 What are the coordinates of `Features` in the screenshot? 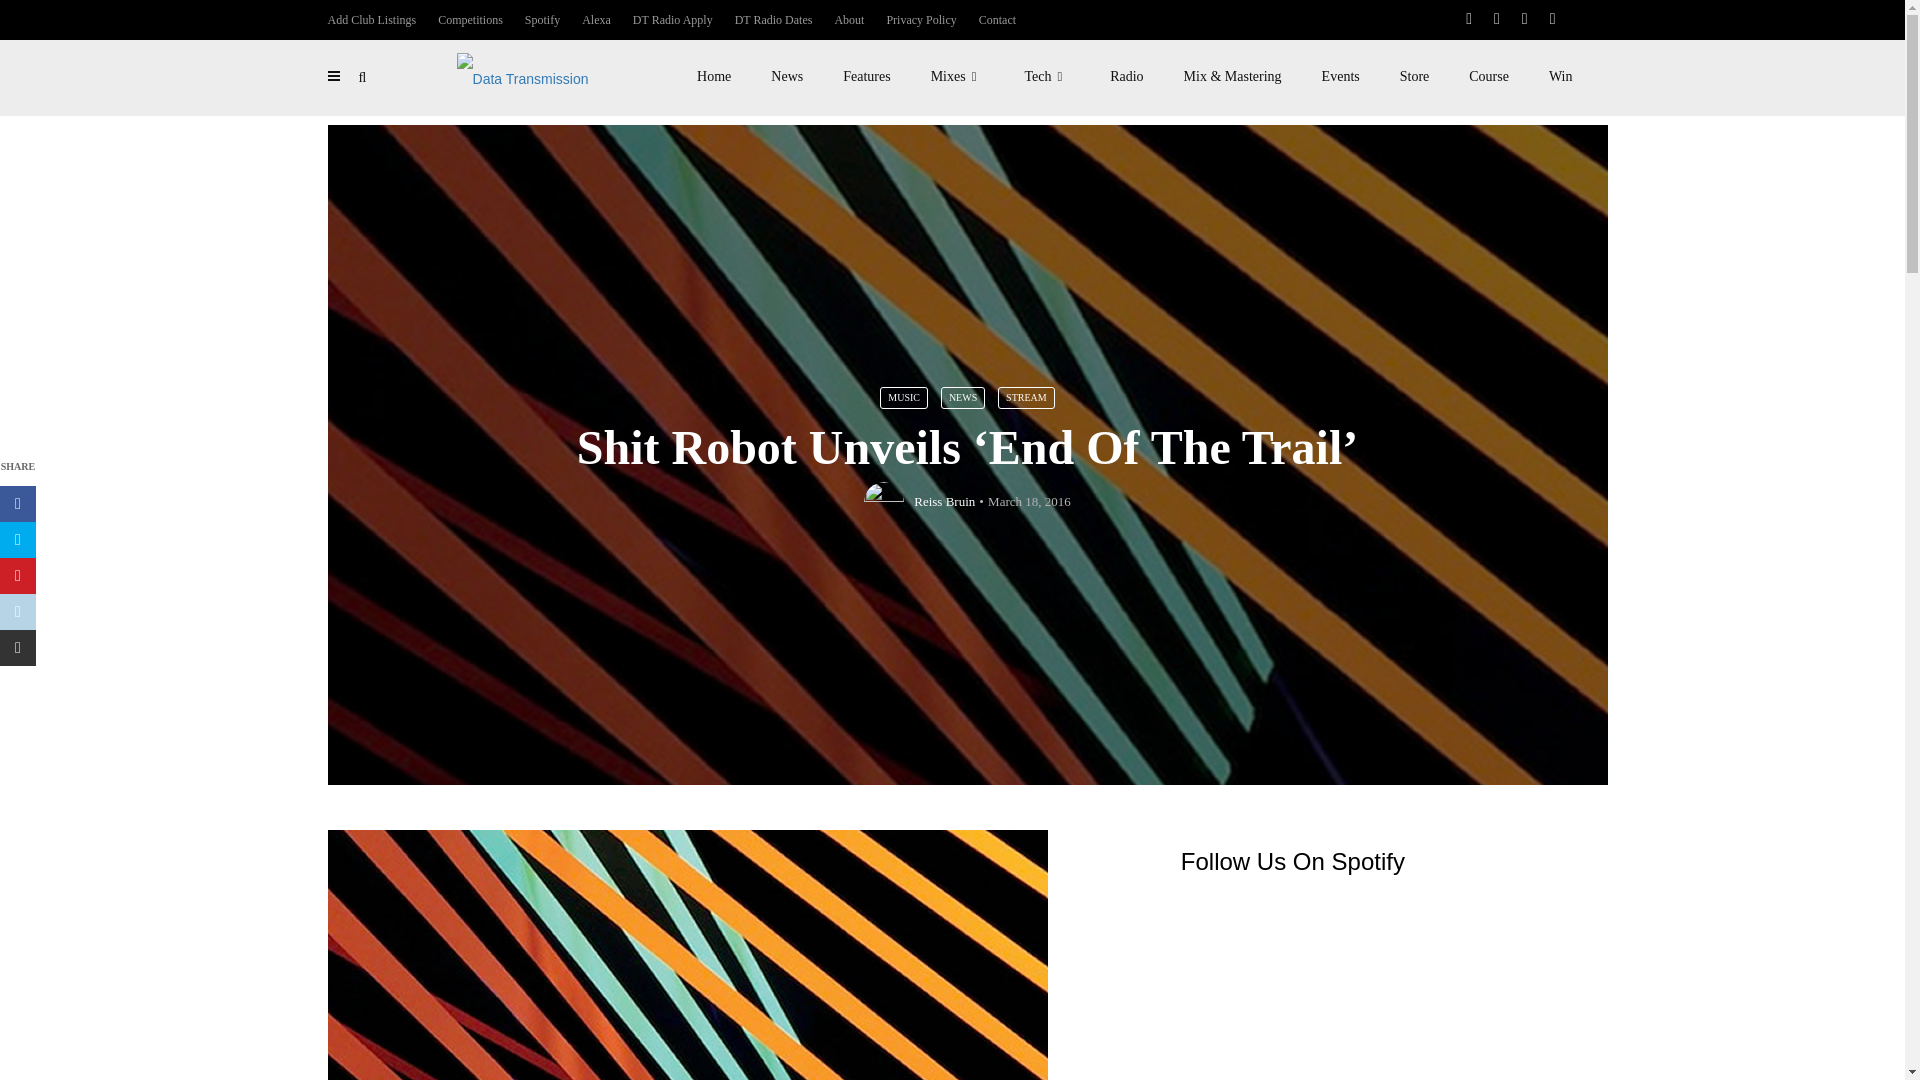 It's located at (866, 76).